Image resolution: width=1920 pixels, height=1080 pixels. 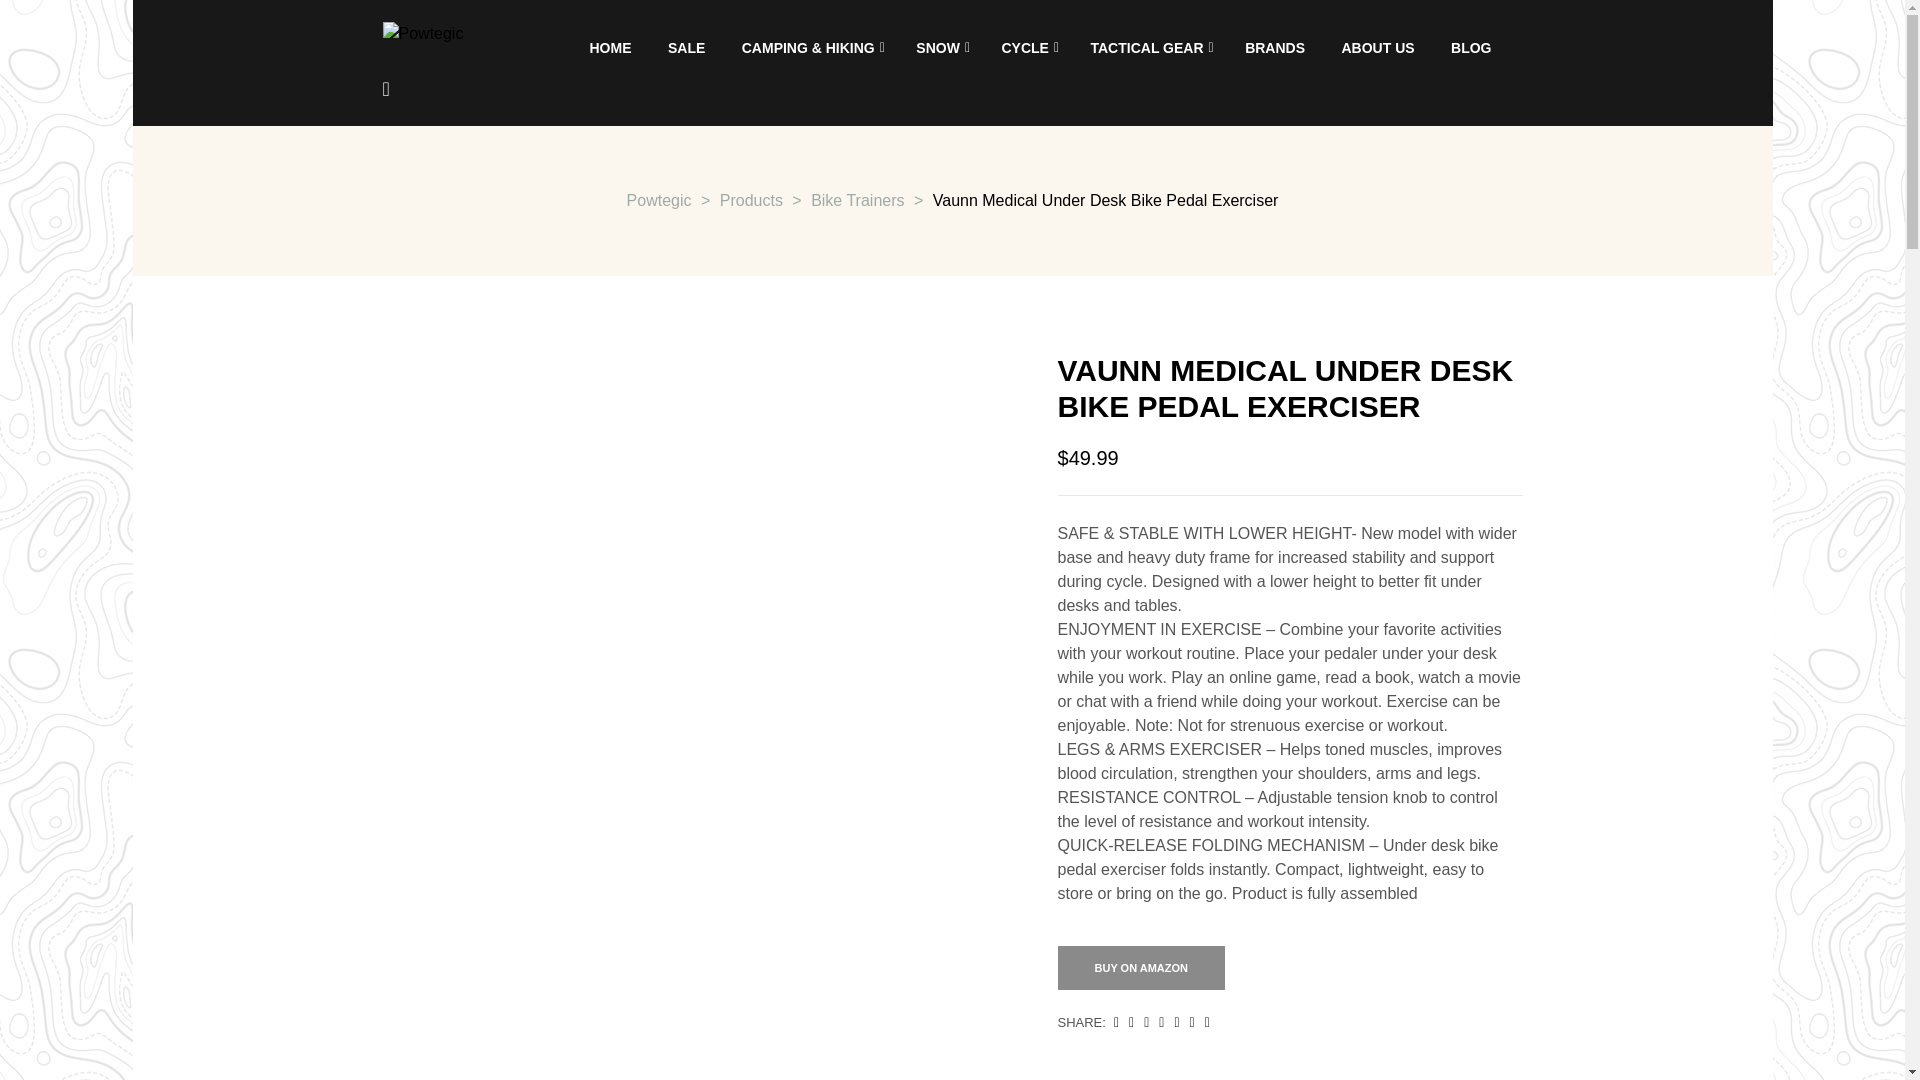 What do you see at coordinates (659, 200) in the screenshot?
I see `Go to Powtegic.` at bounding box center [659, 200].